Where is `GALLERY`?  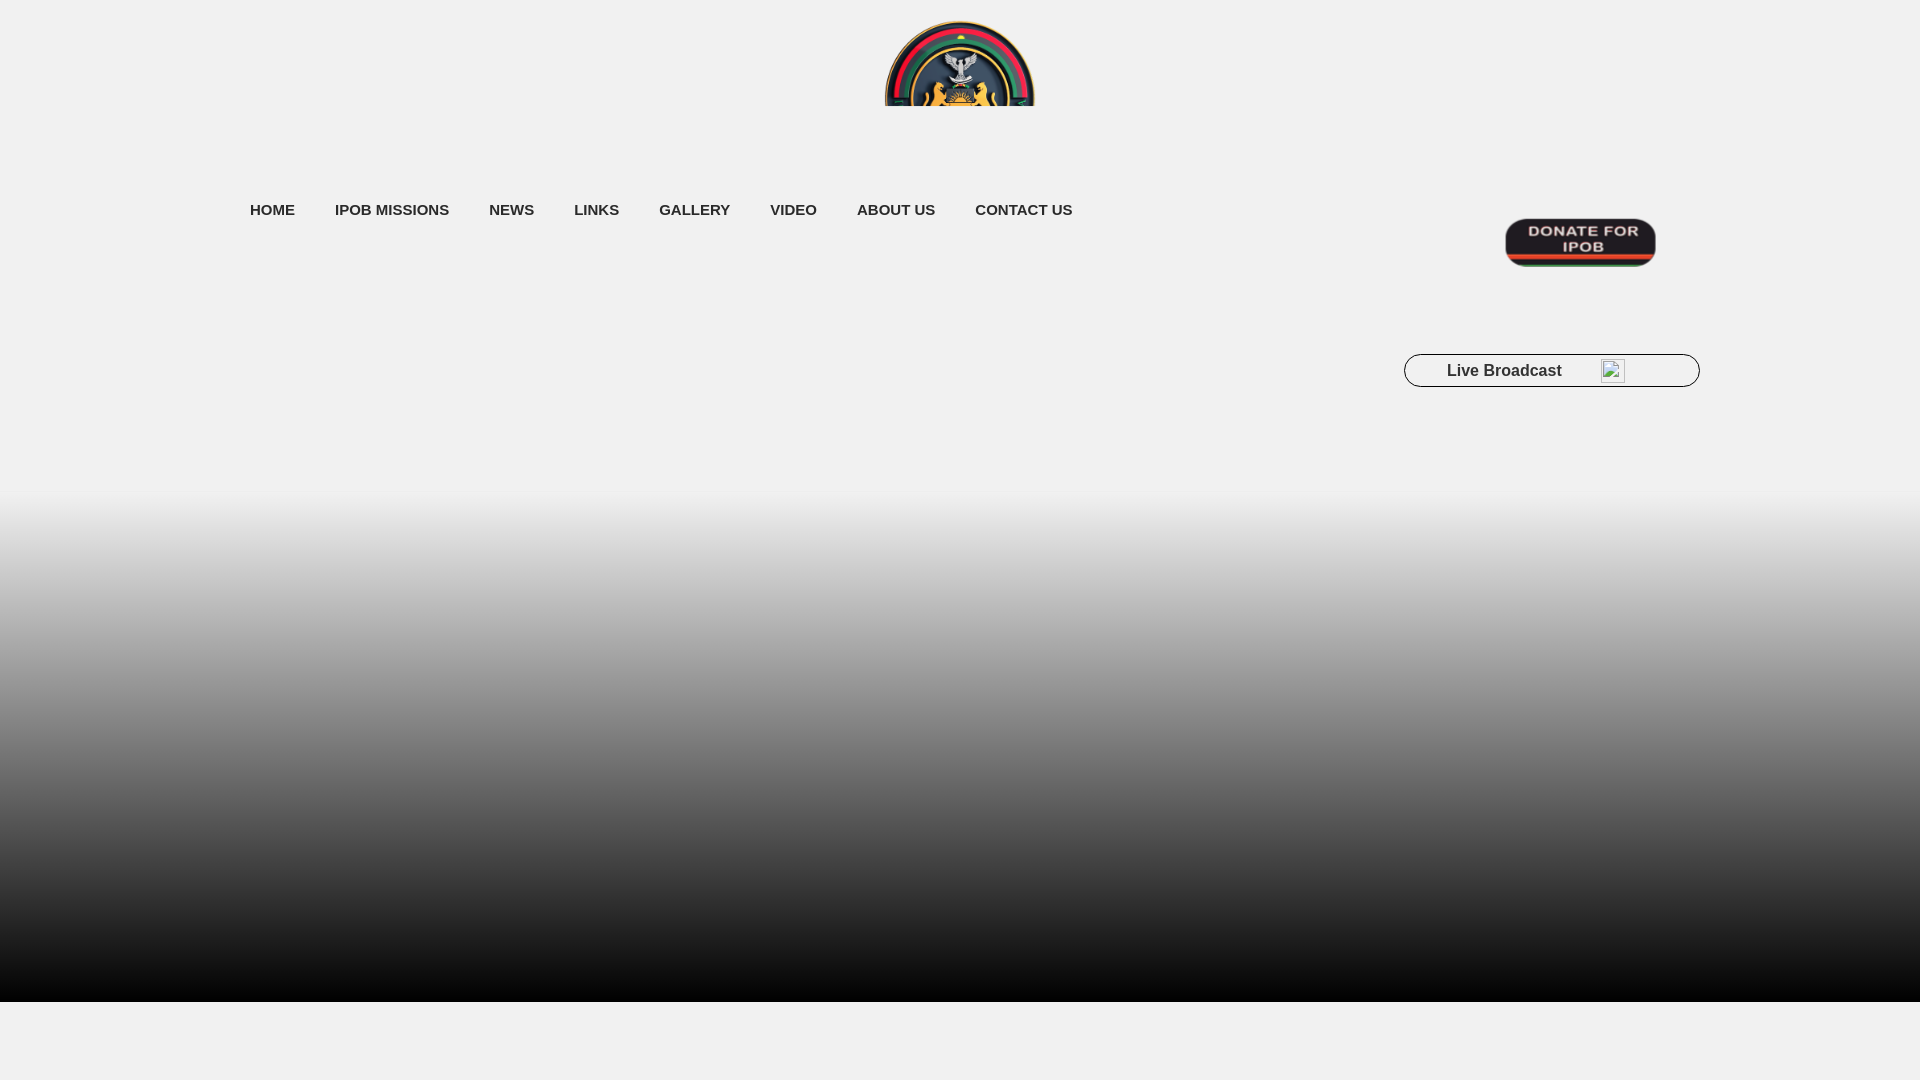 GALLERY is located at coordinates (694, 210).